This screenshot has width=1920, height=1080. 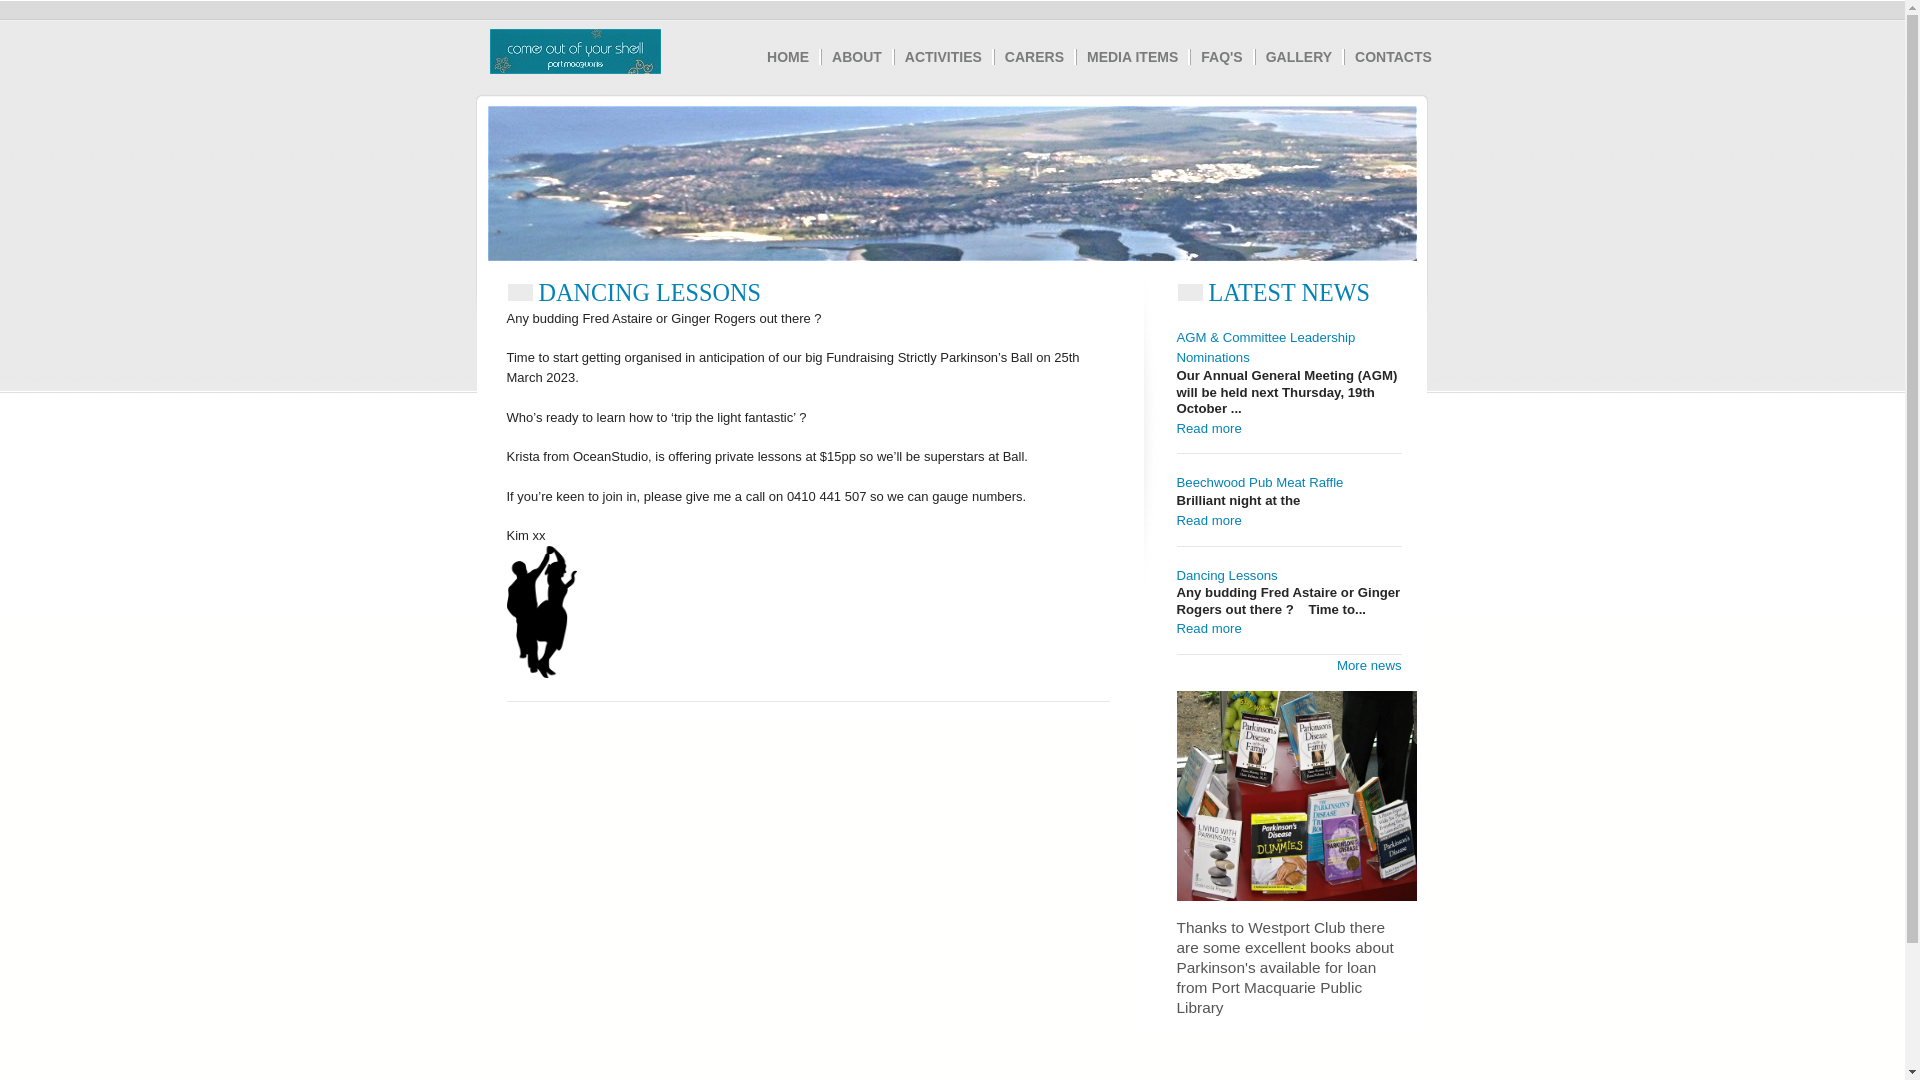 I want to click on Read more, so click(x=1208, y=628).